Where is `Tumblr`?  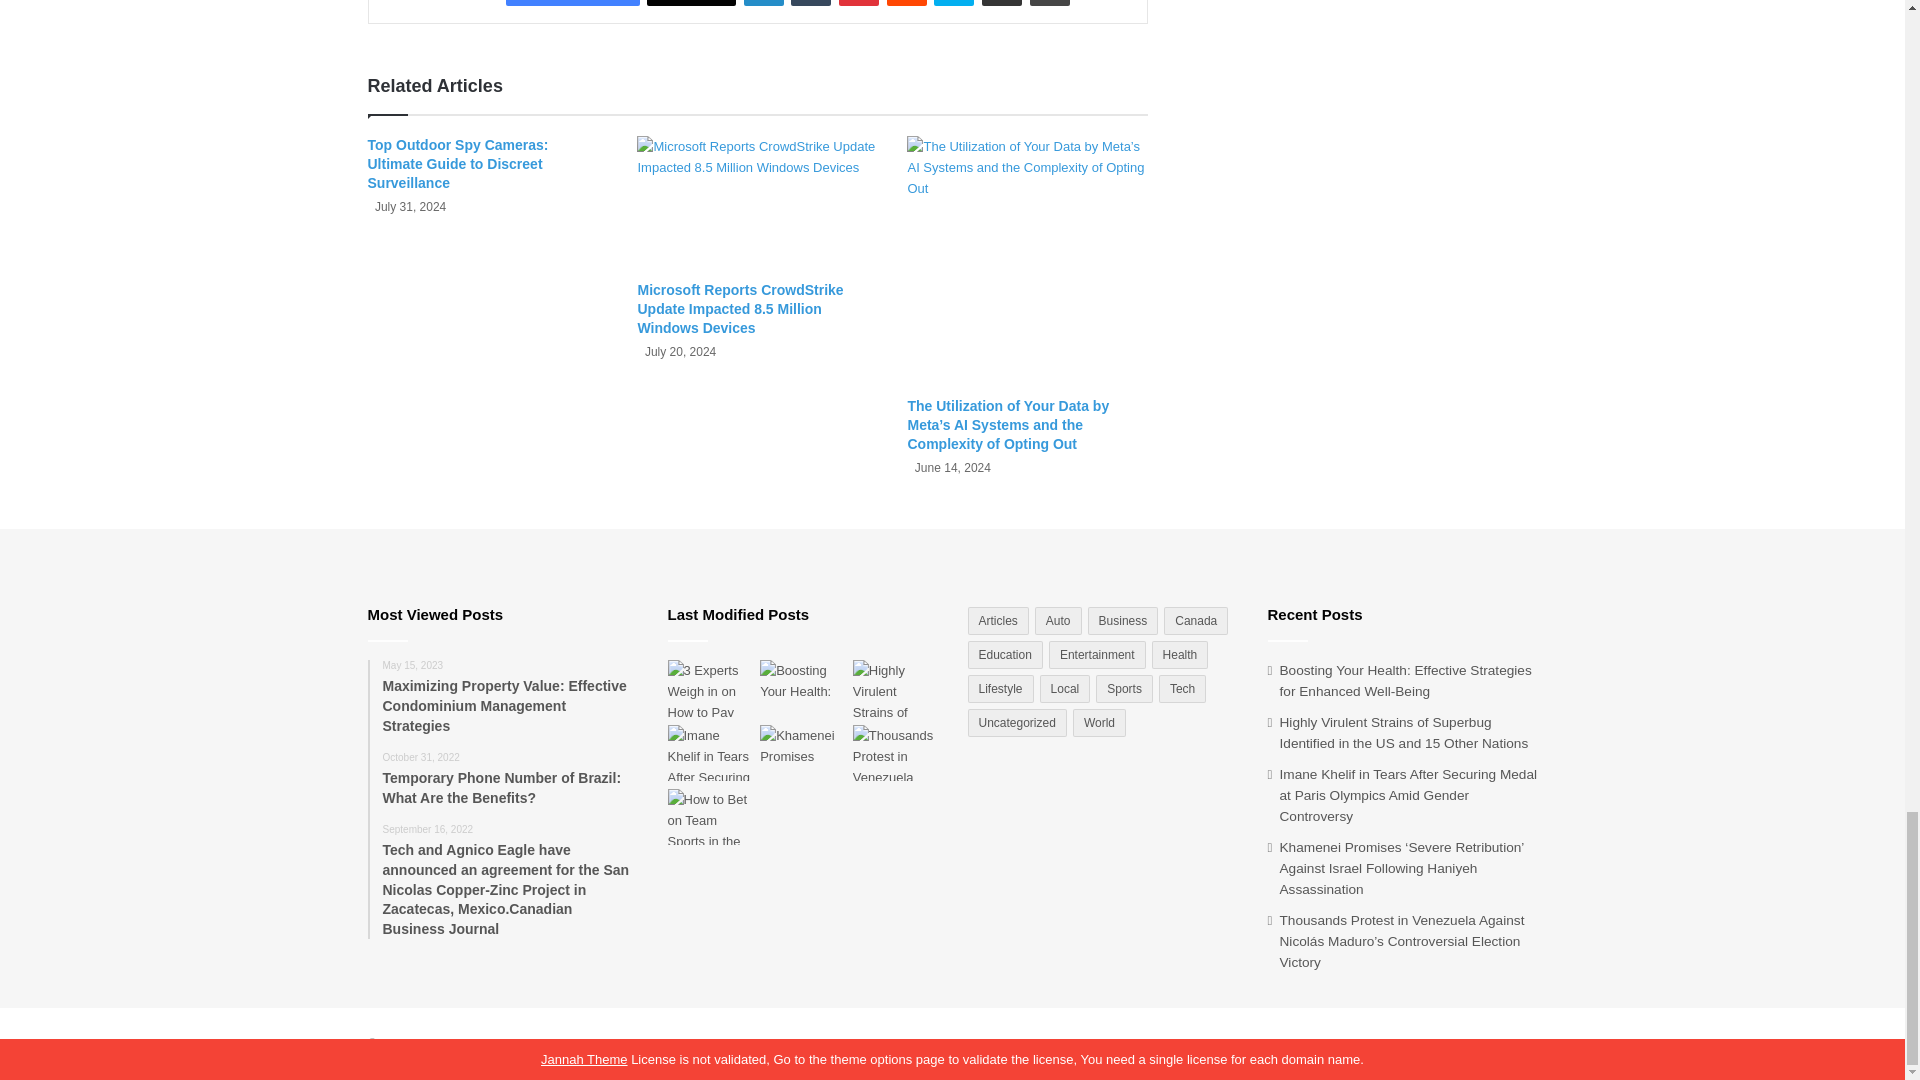
Tumblr is located at coordinates (811, 3).